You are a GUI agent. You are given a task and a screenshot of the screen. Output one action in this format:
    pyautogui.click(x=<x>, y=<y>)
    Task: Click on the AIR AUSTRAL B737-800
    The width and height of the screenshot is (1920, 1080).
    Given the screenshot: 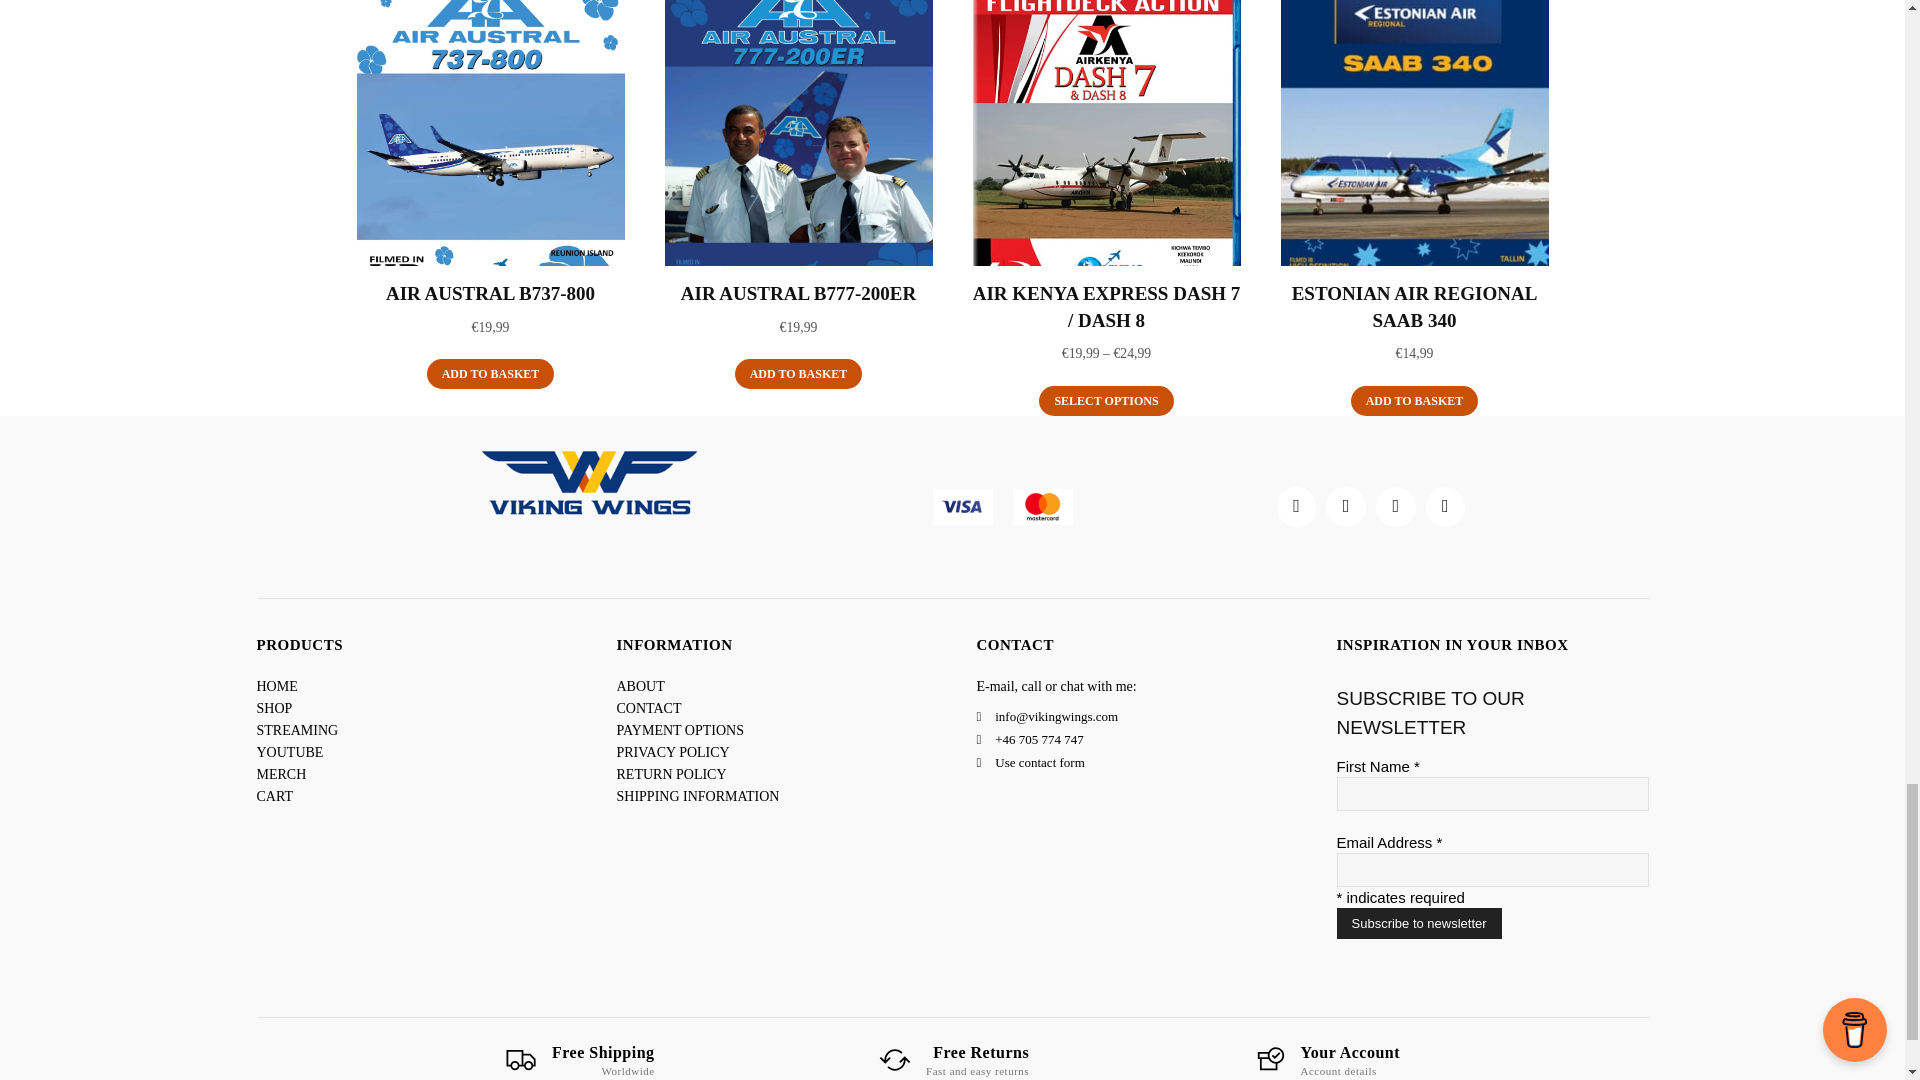 What is the action you would take?
    pyautogui.click(x=490, y=292)
    